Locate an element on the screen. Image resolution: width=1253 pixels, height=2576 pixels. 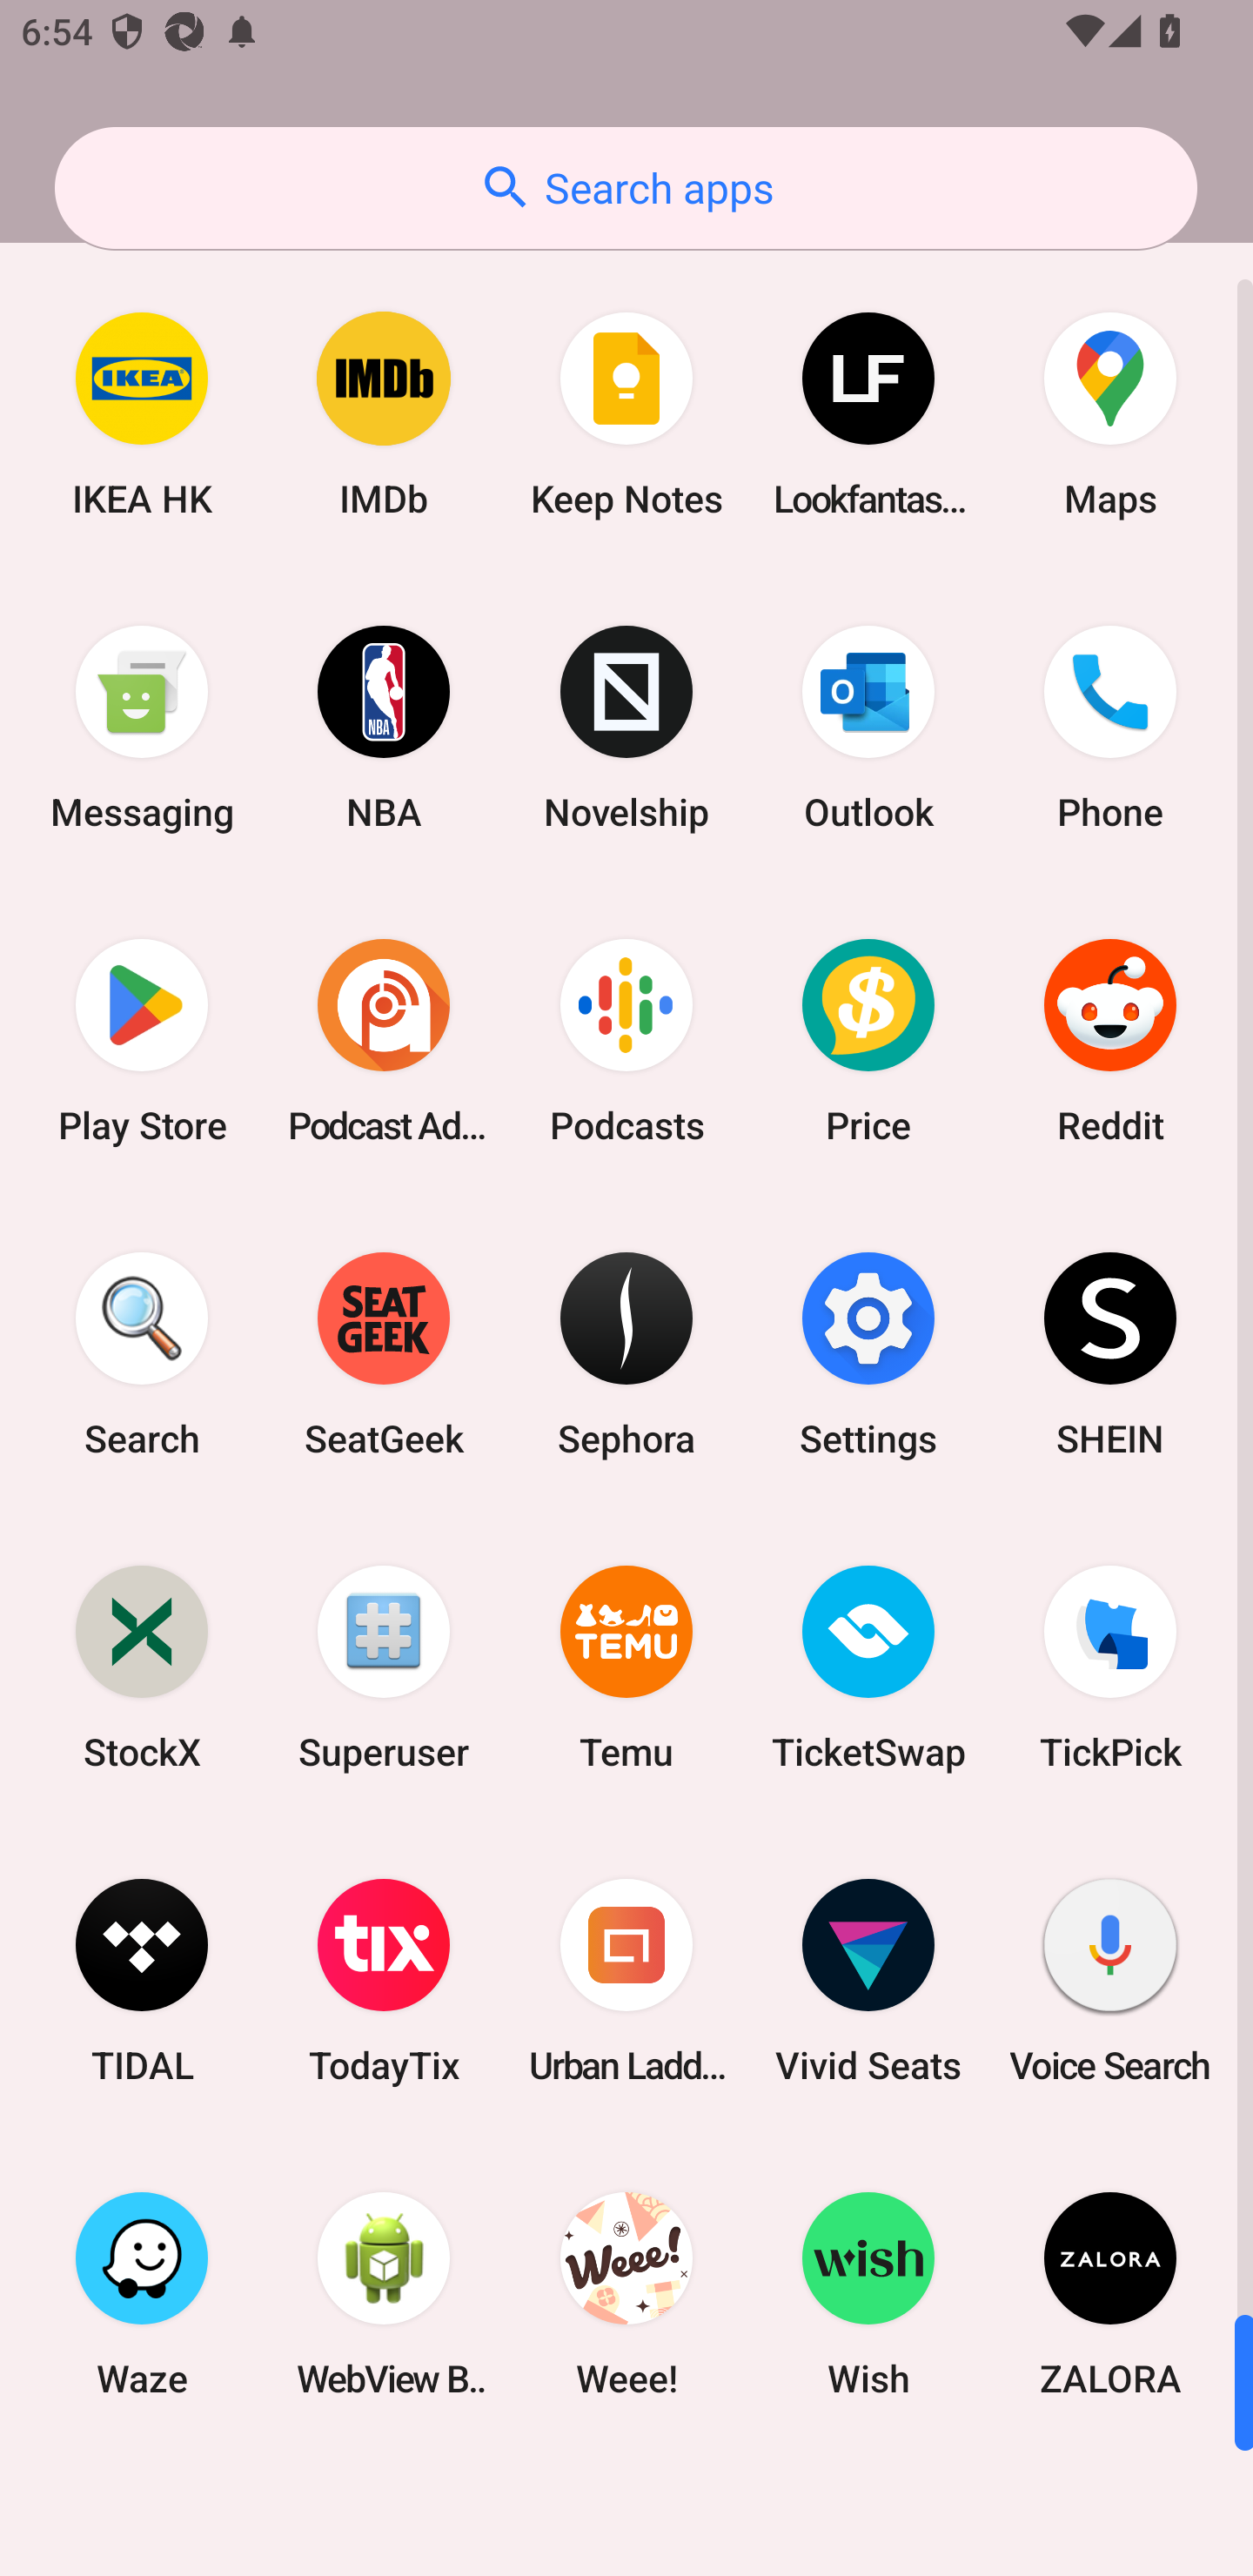
Urban Ladder is located at coordinates (626, 1981).